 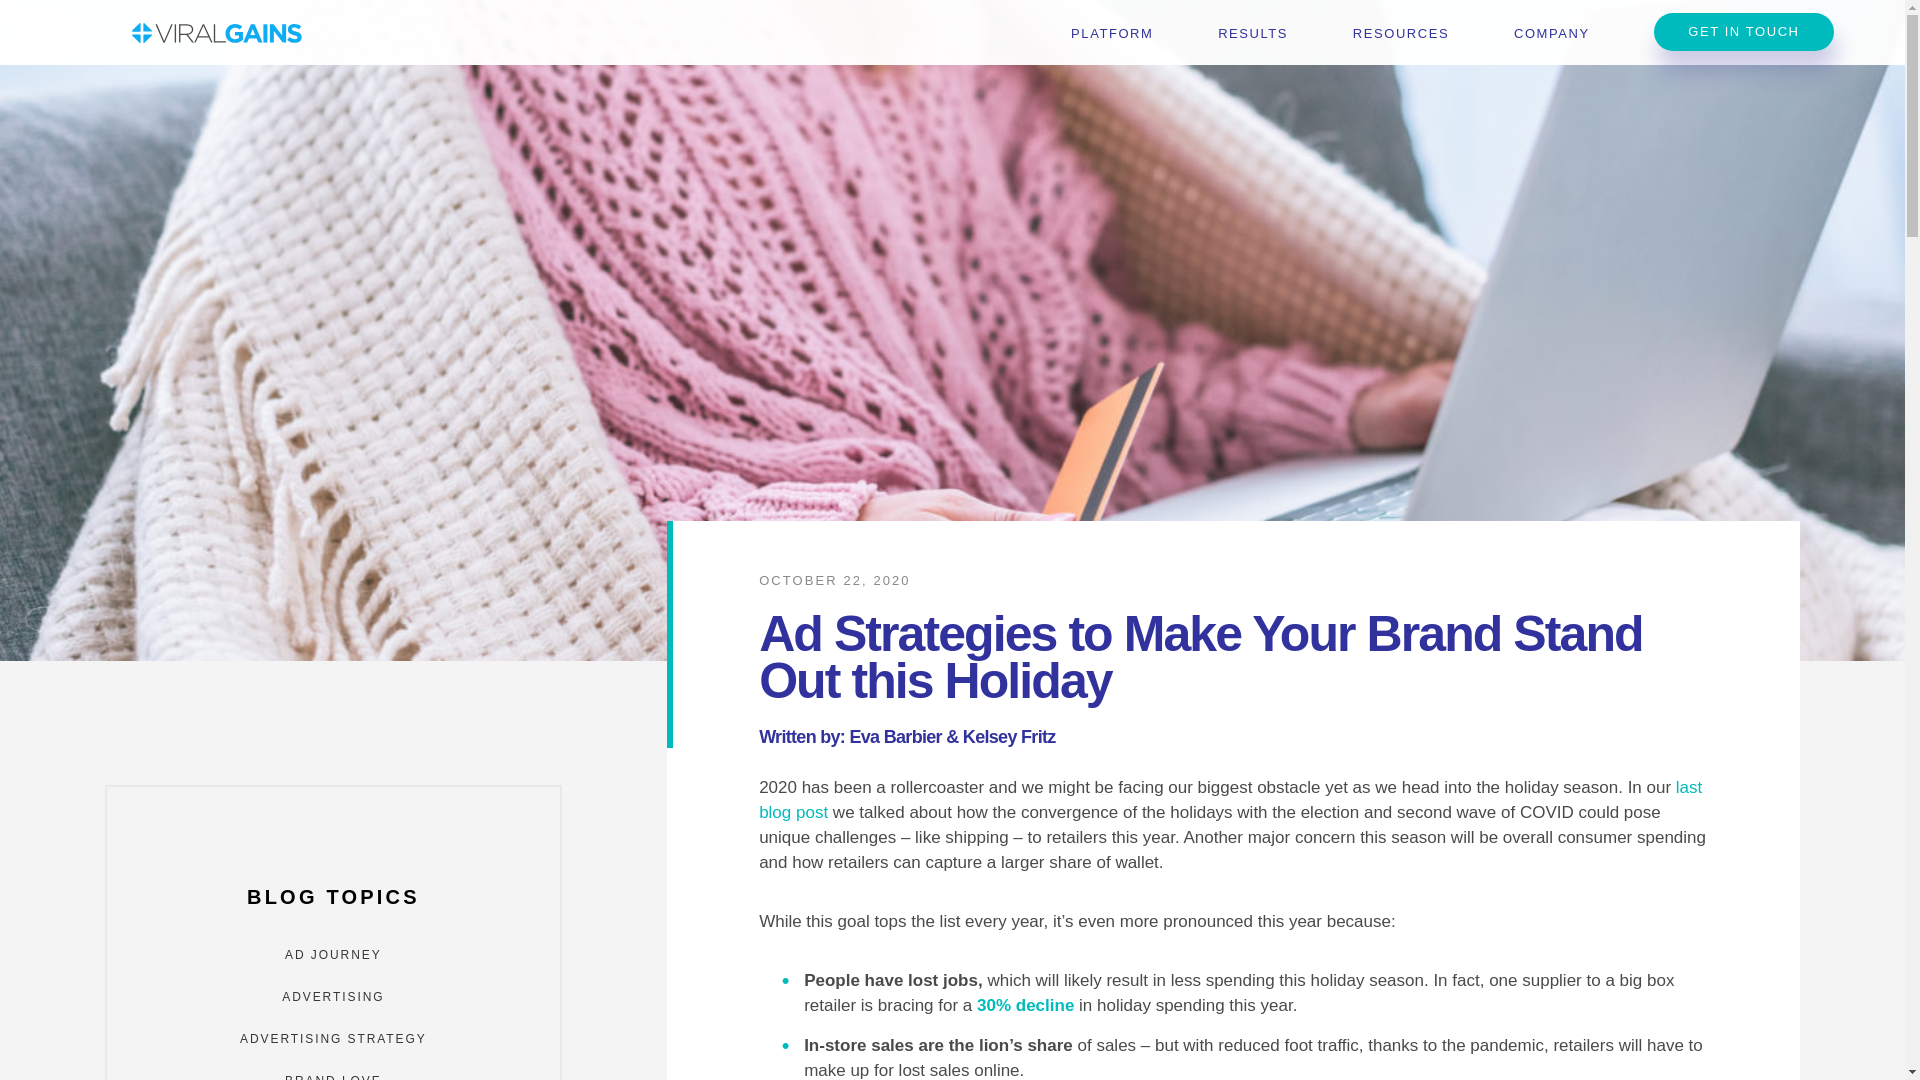 I want to click on PLATFORM, so click(x=1112, y=33).